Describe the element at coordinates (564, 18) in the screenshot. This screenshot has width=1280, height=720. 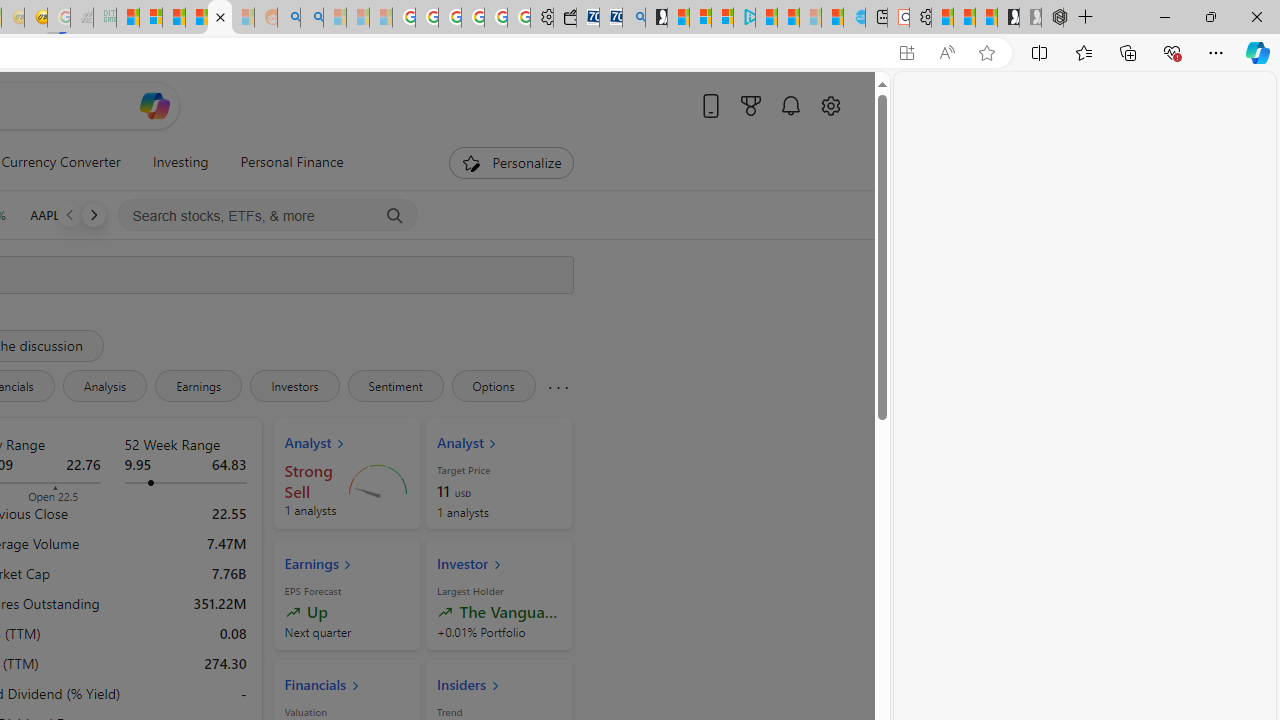
I see `Wallet` at that location.